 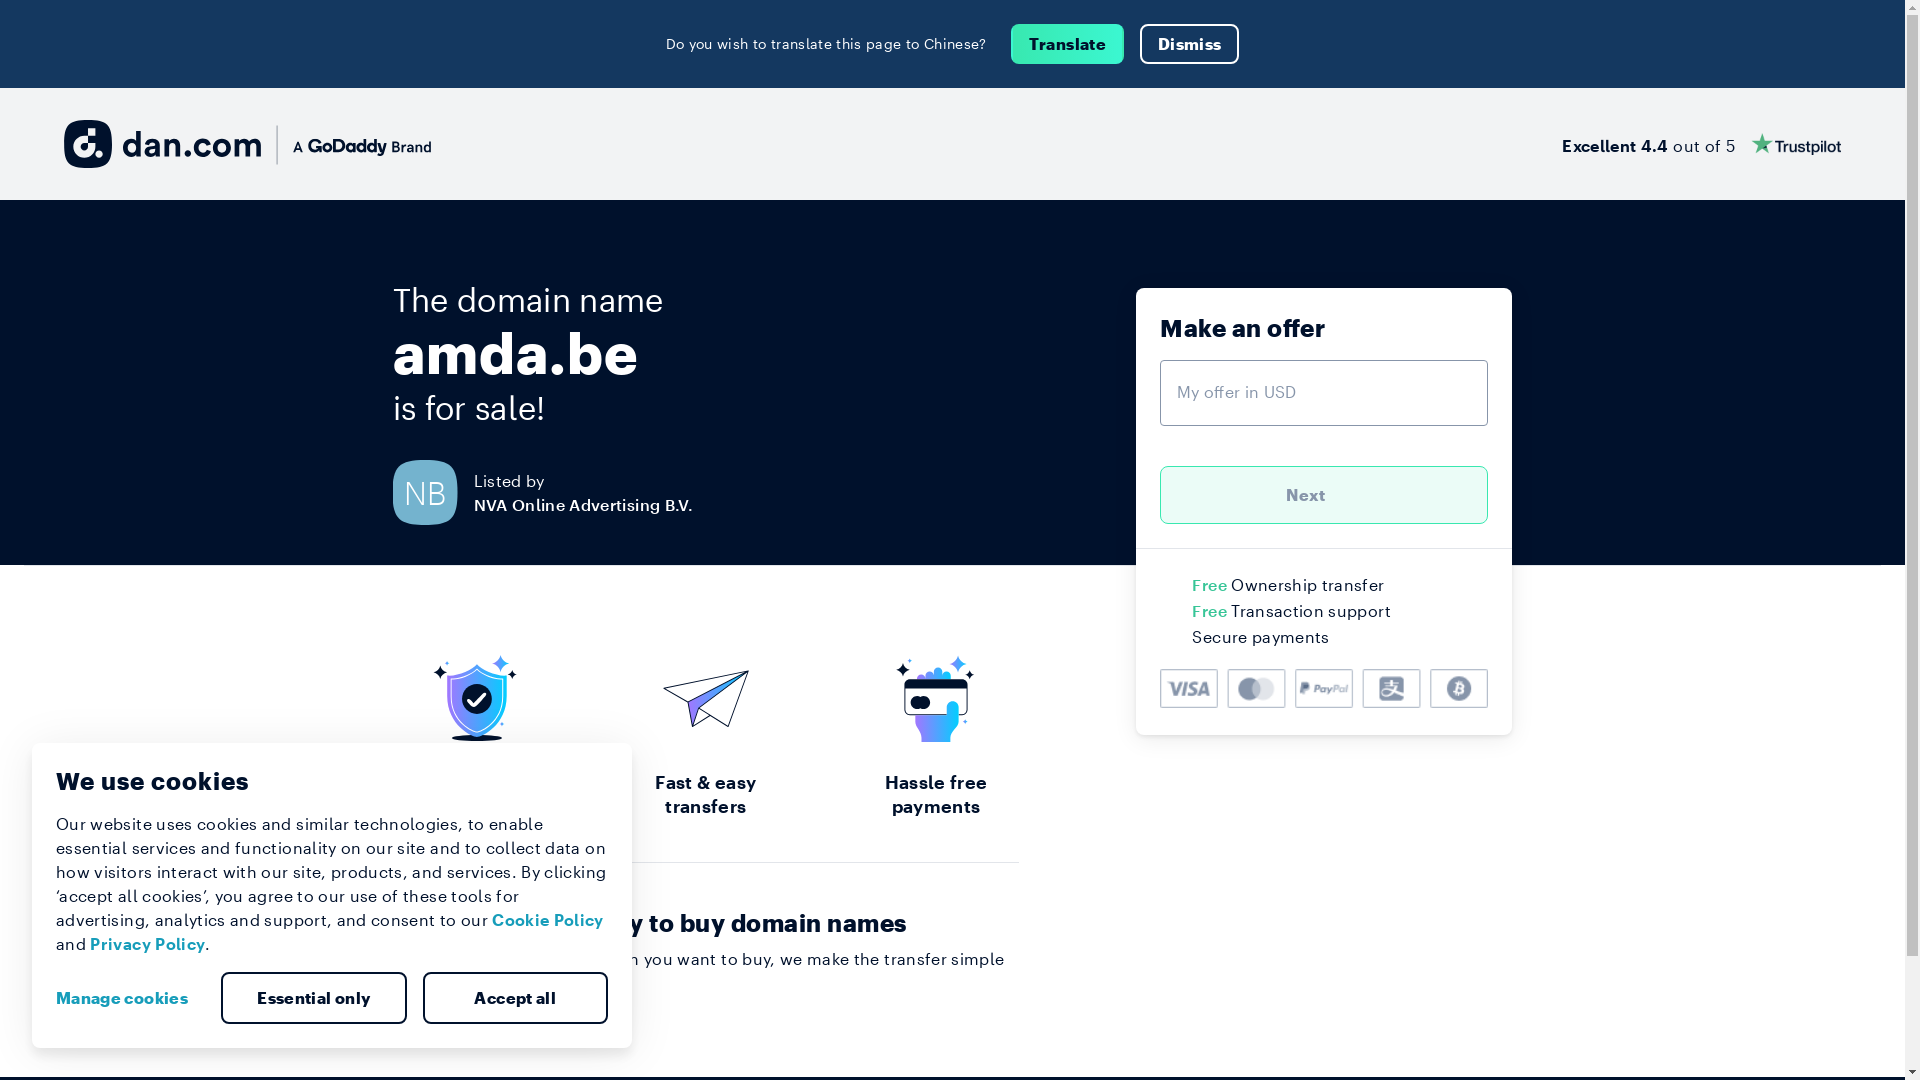 What do you see at coordinates (130, 998) in the screenshot?
I see `Manage cookies` at bounding box center [130, 998].